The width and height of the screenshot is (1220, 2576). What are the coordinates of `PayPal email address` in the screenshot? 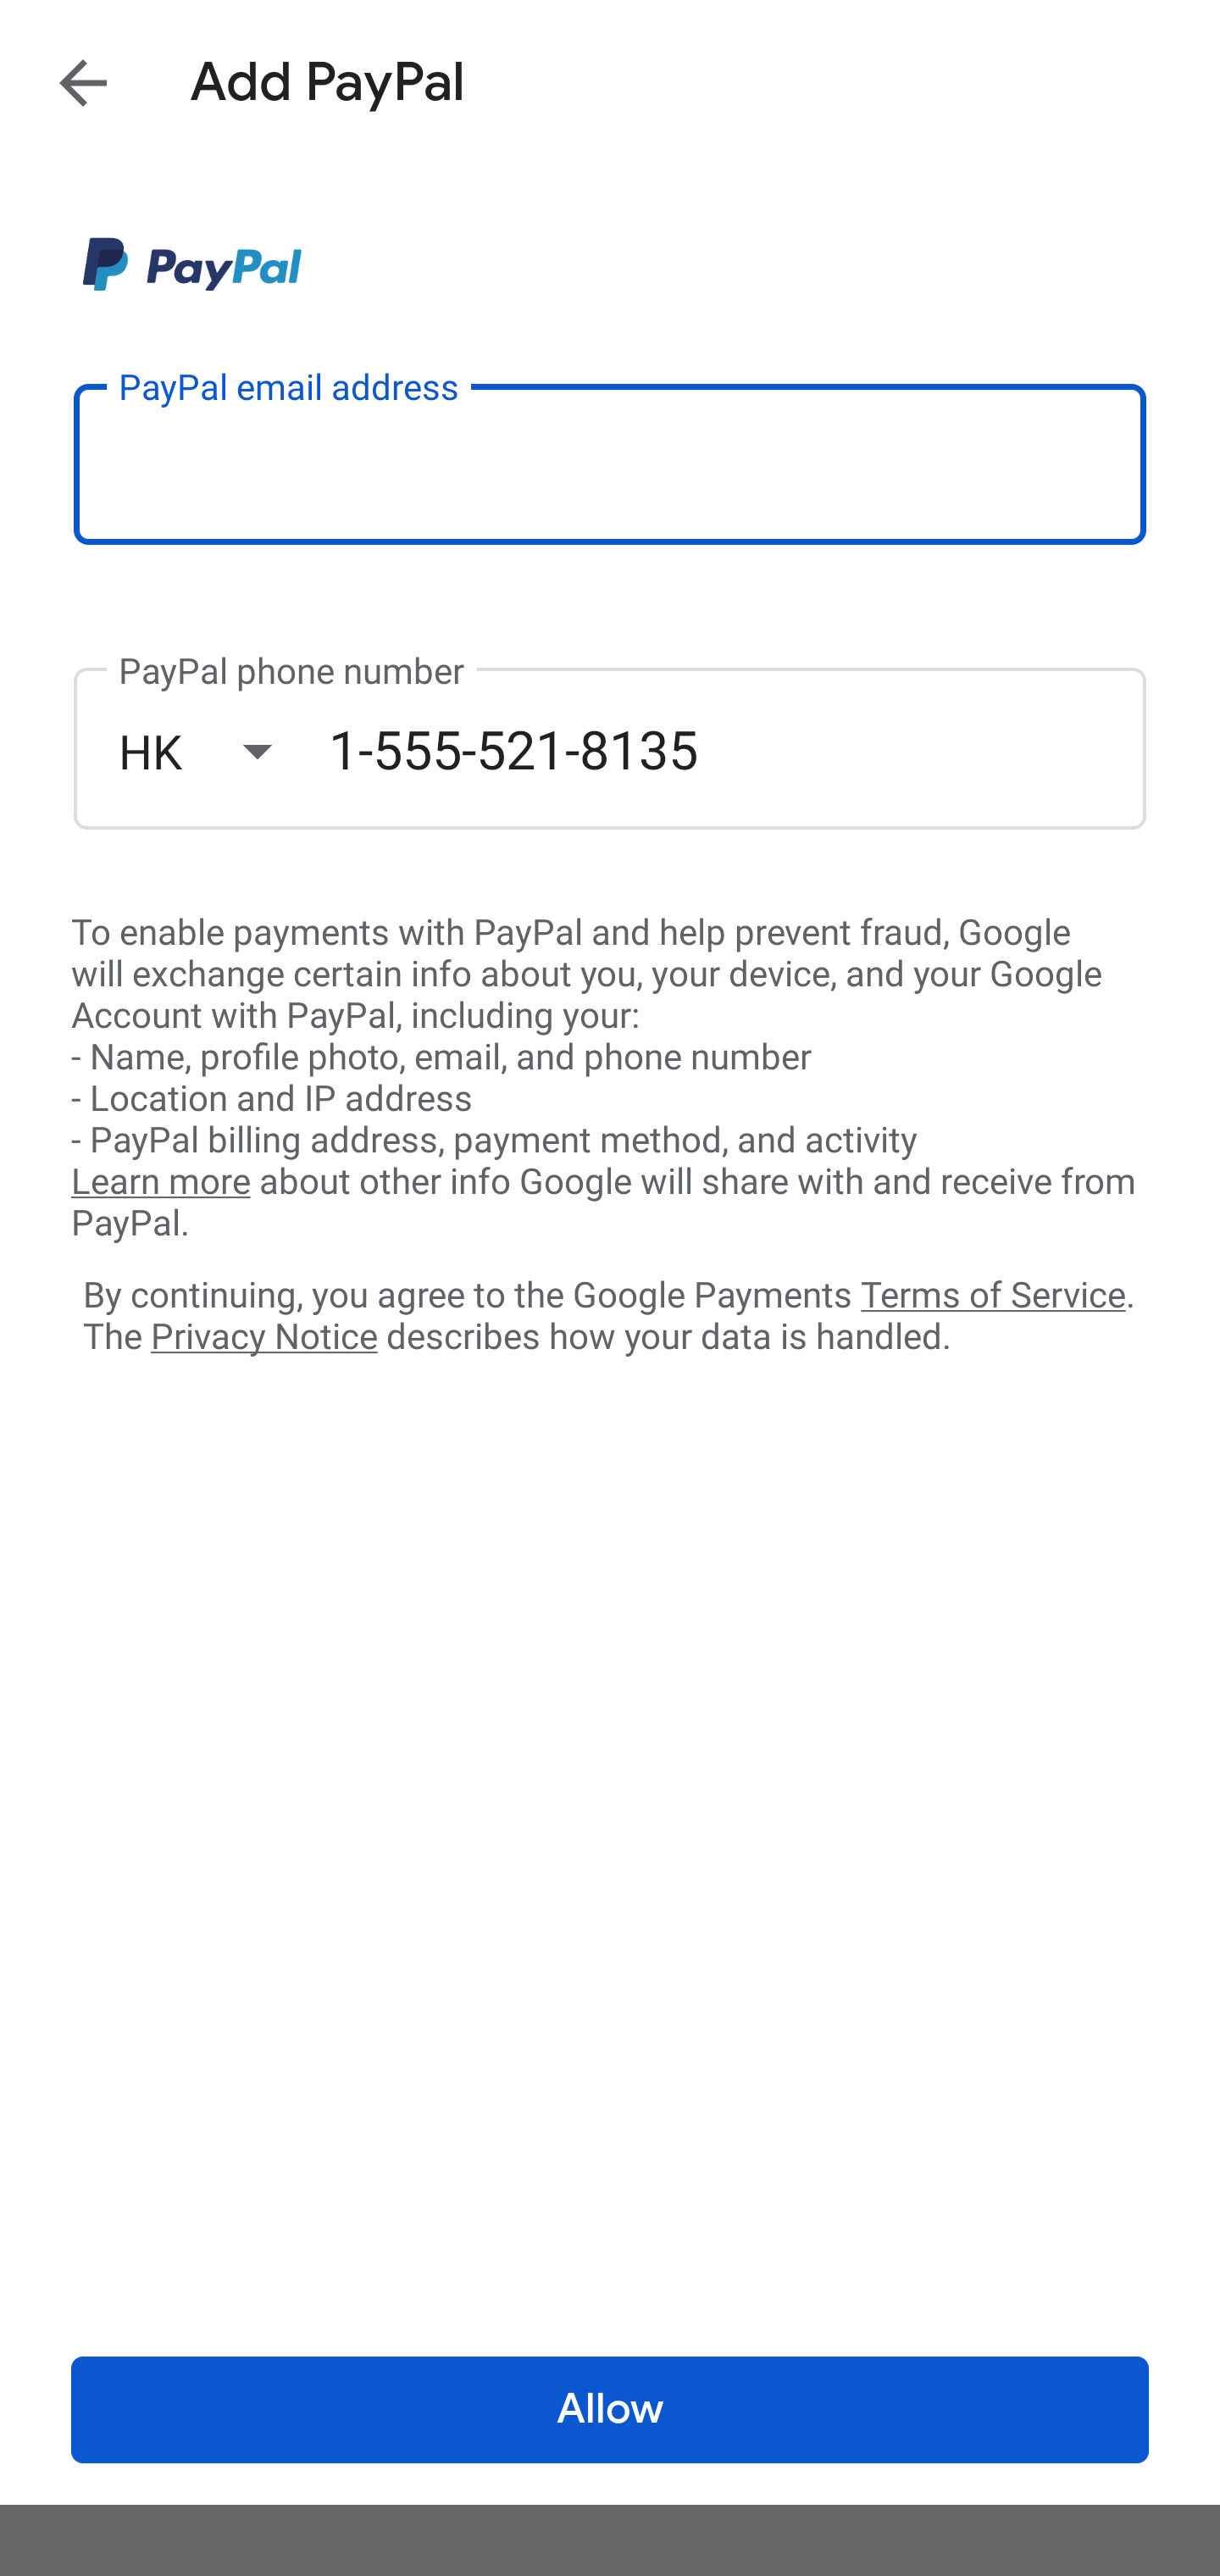 It's located at (610, 463).